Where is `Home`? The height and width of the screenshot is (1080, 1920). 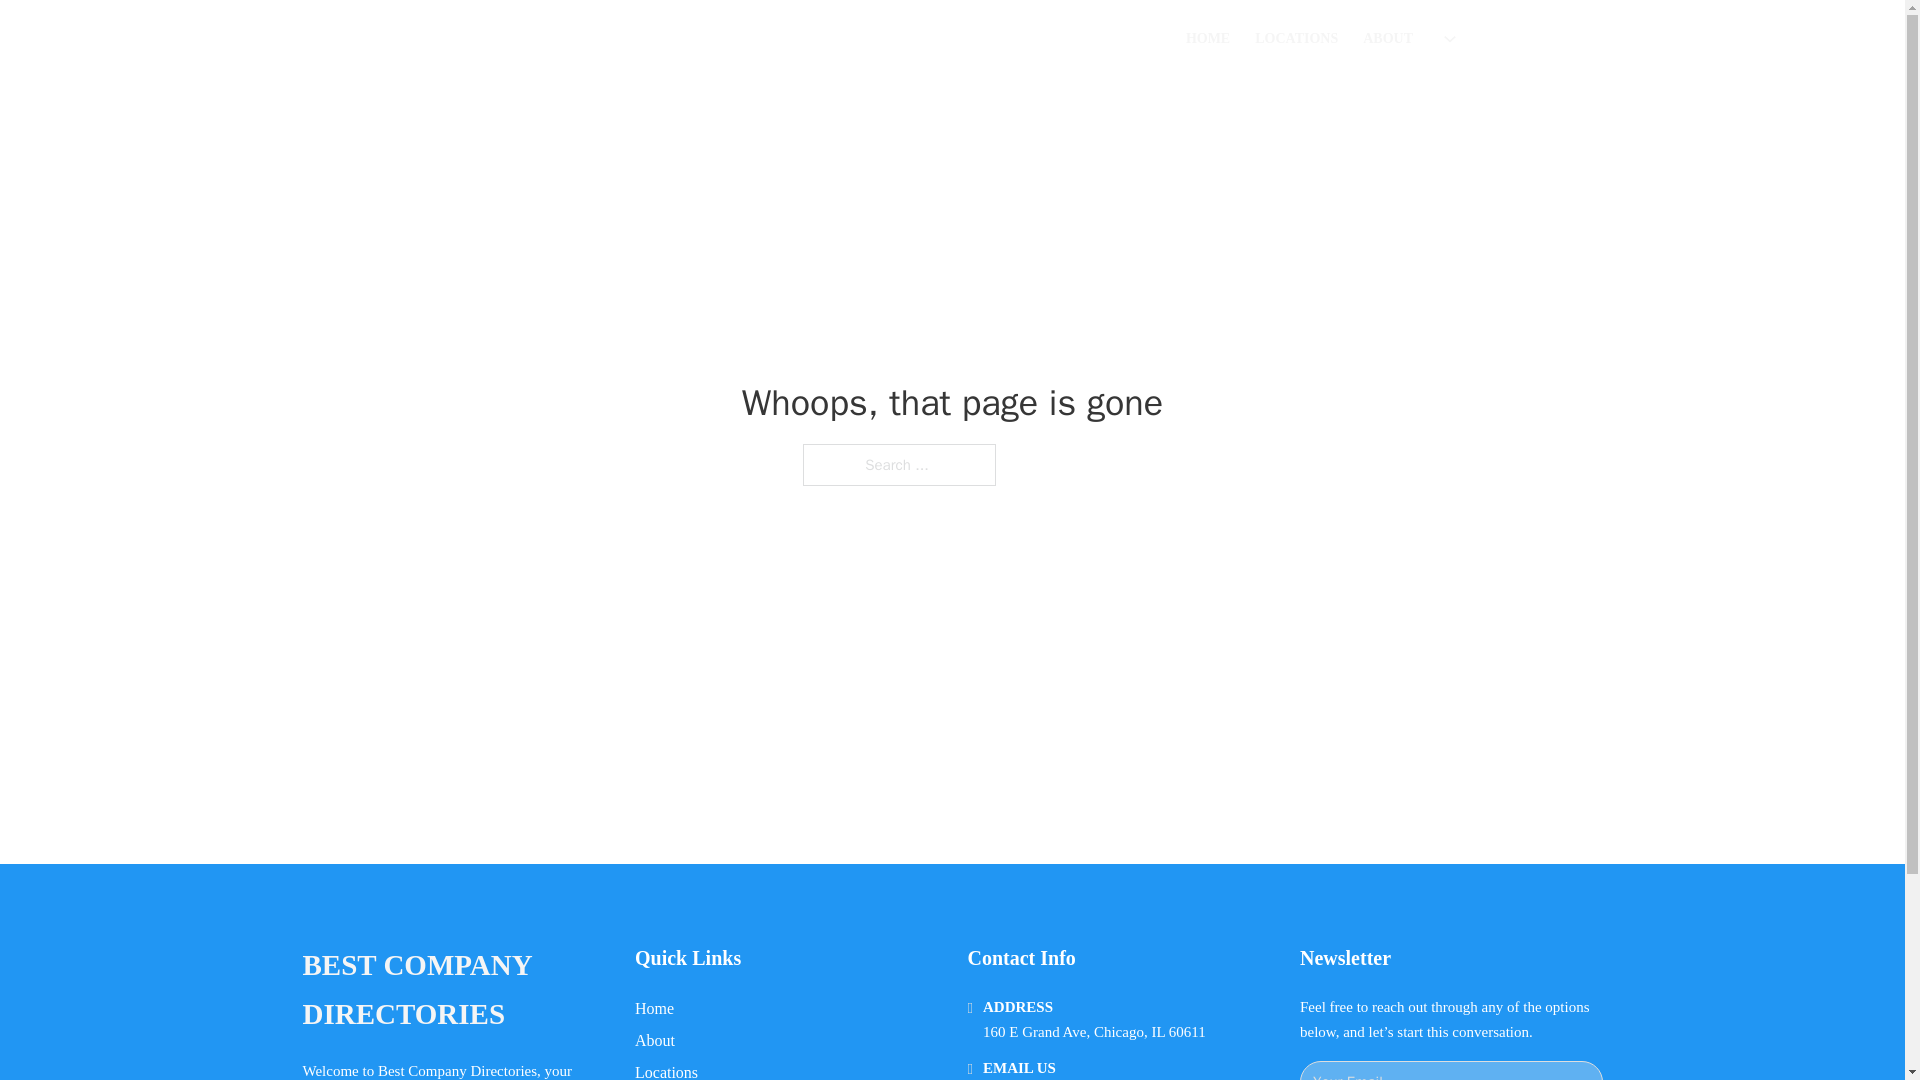 Home is located at coordinates (654, 1008).